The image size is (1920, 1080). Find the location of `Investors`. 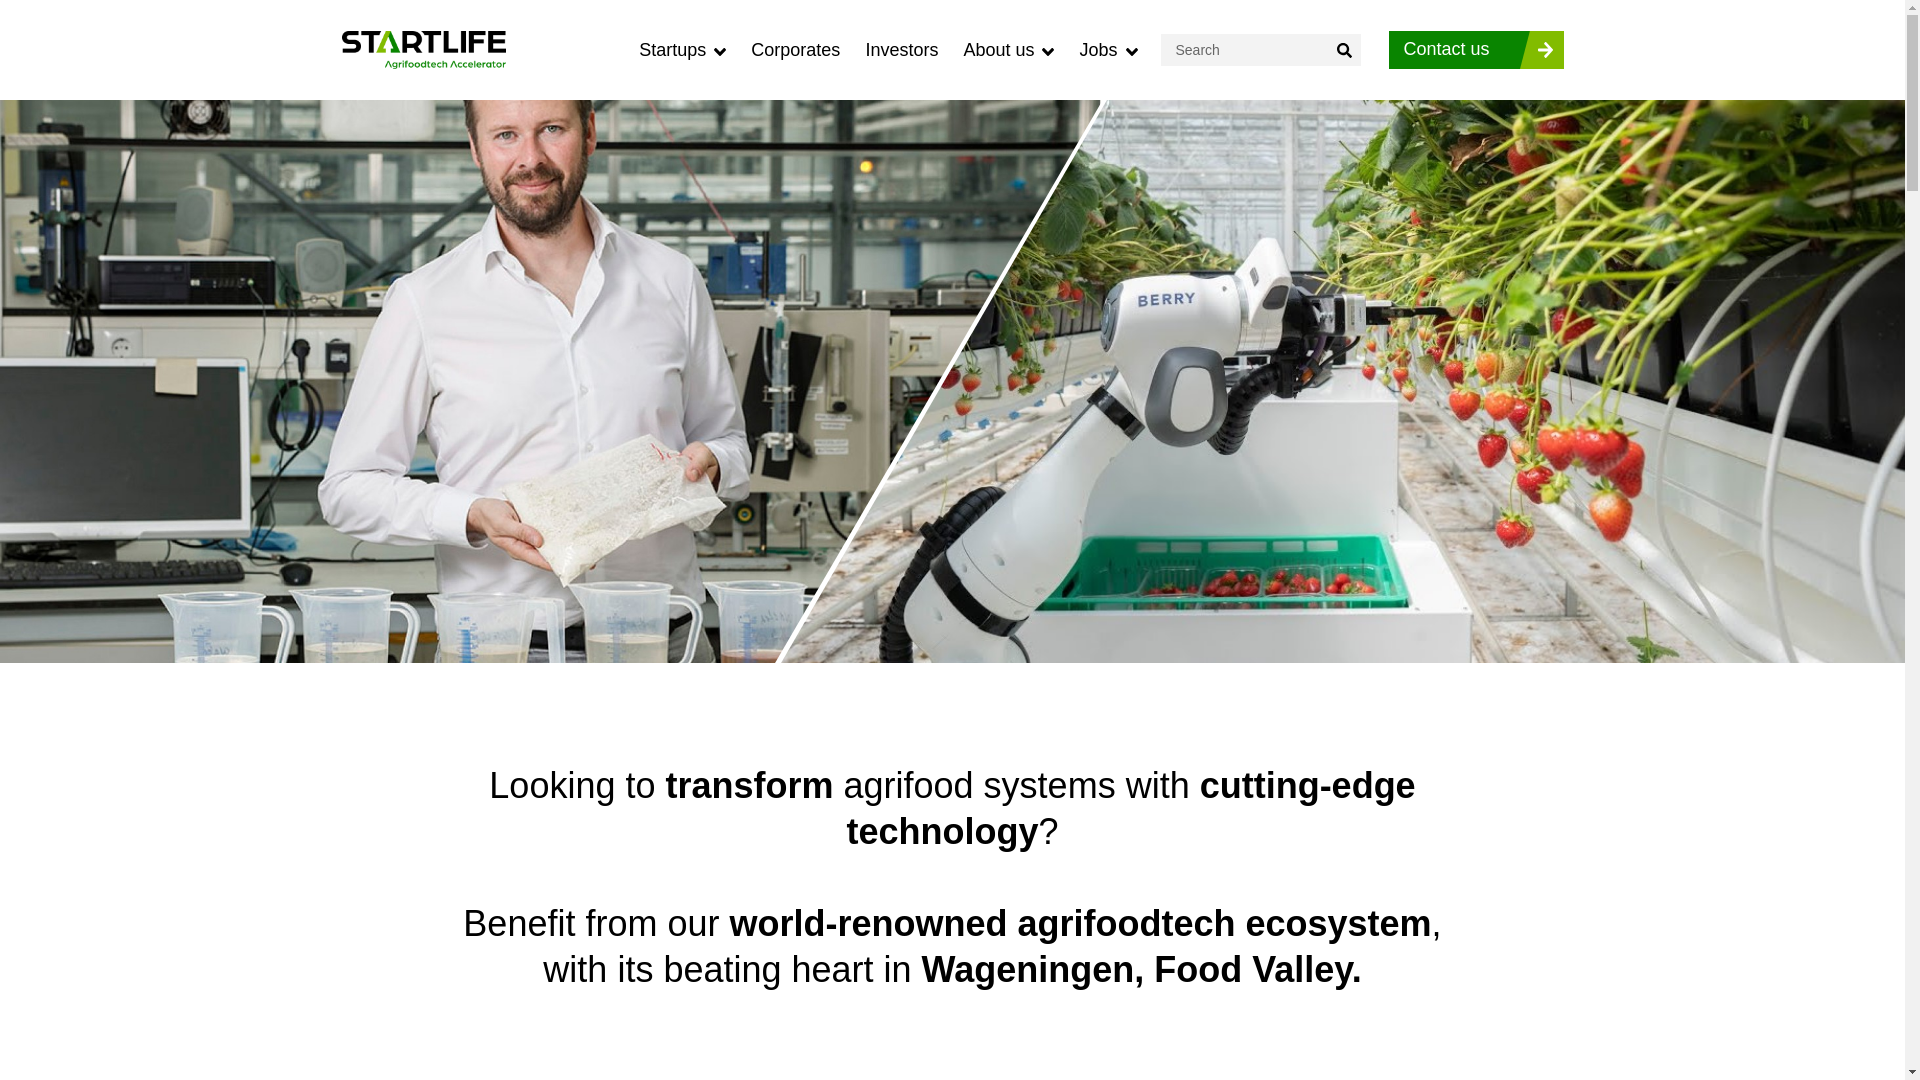

Investors is located at coordinates (902, 49).